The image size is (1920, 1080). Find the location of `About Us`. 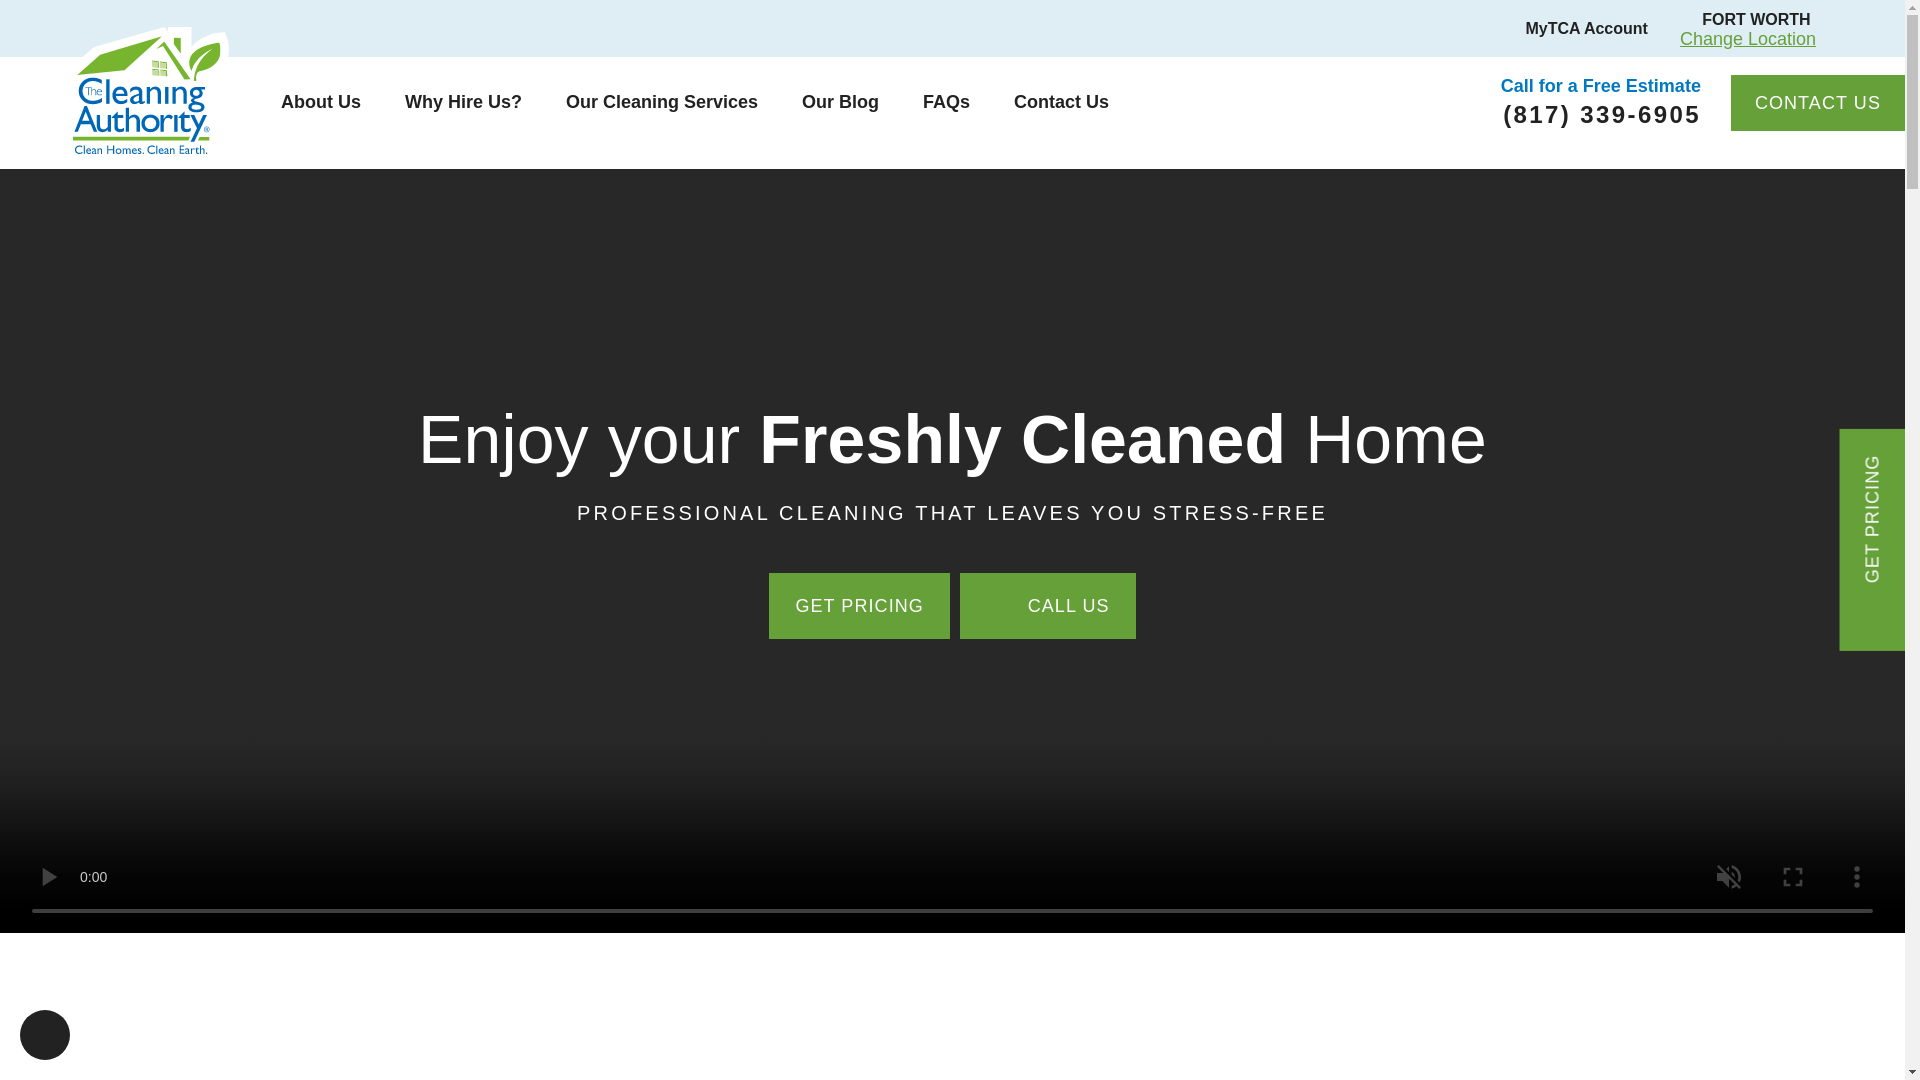

About Us is located at coordinates (320, 102).